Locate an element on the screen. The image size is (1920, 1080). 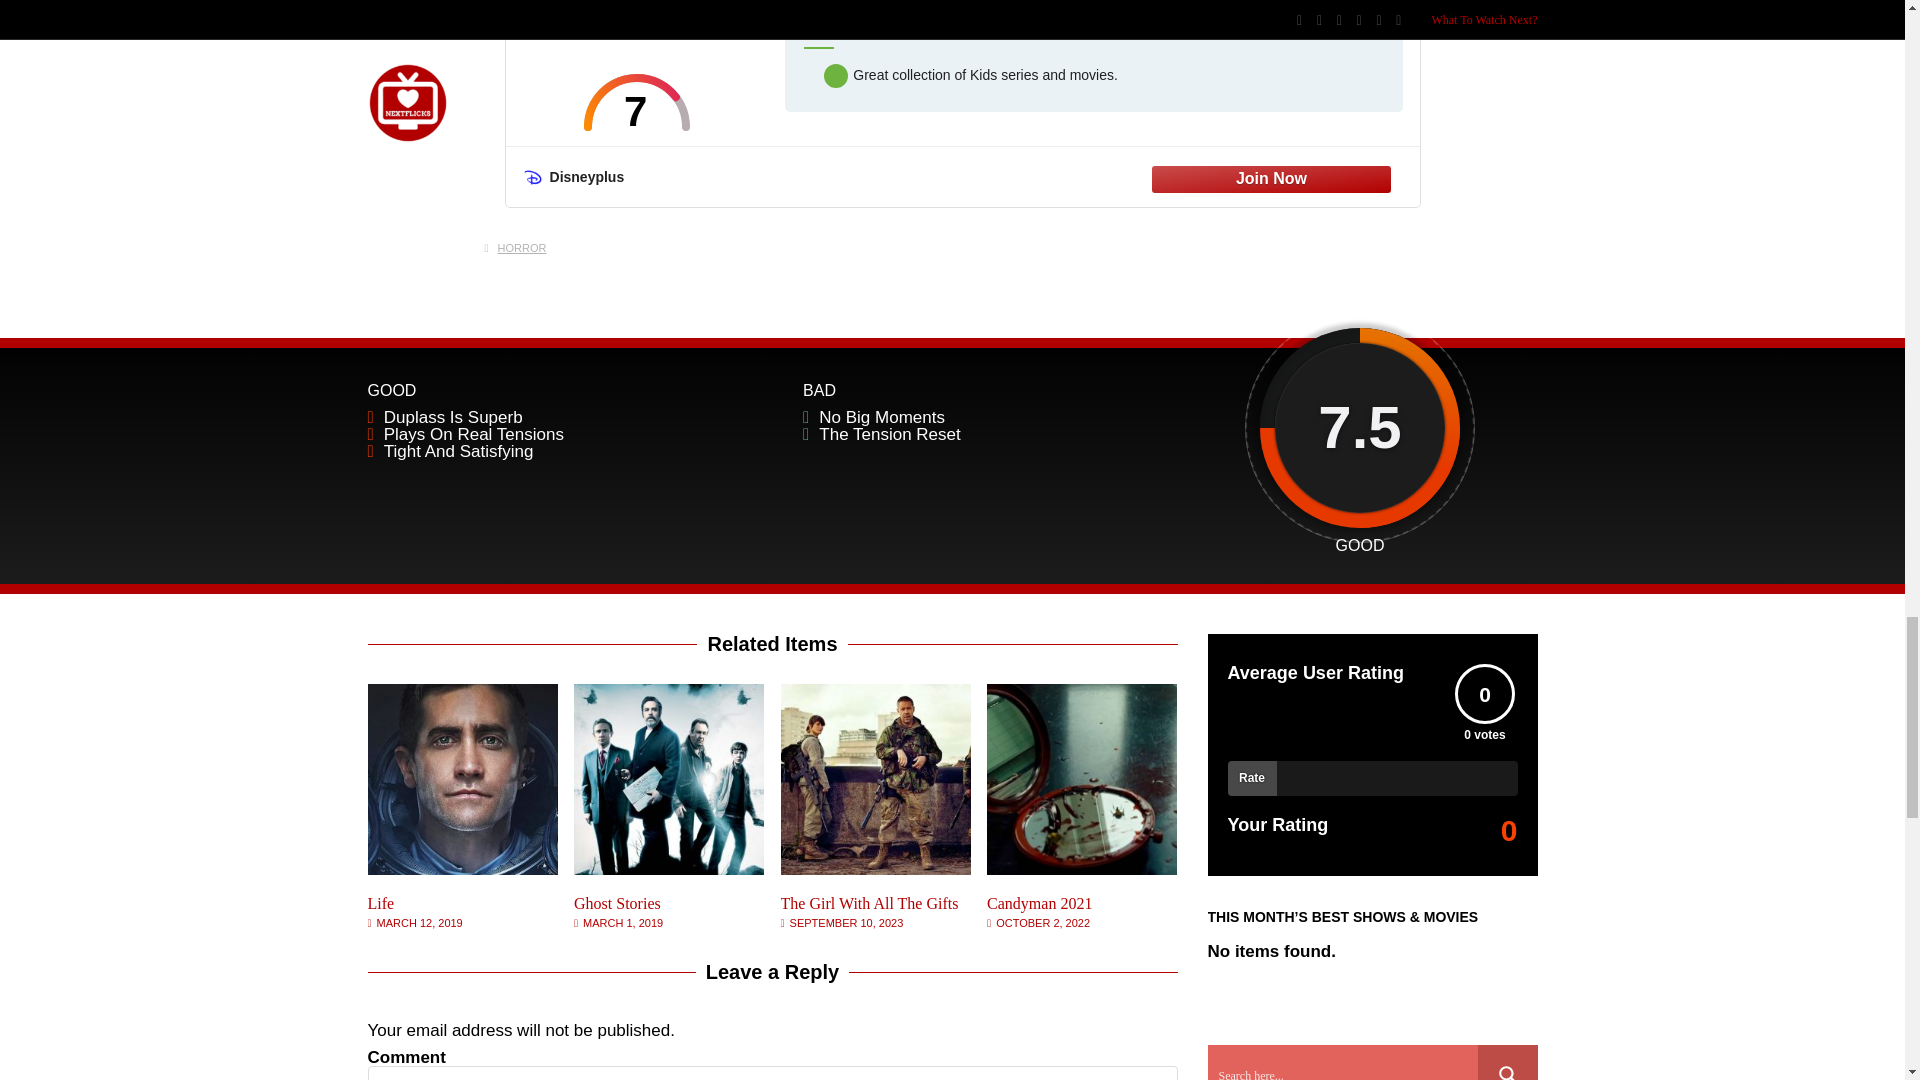
Ghost Stories is located at coordinates (669, 869).